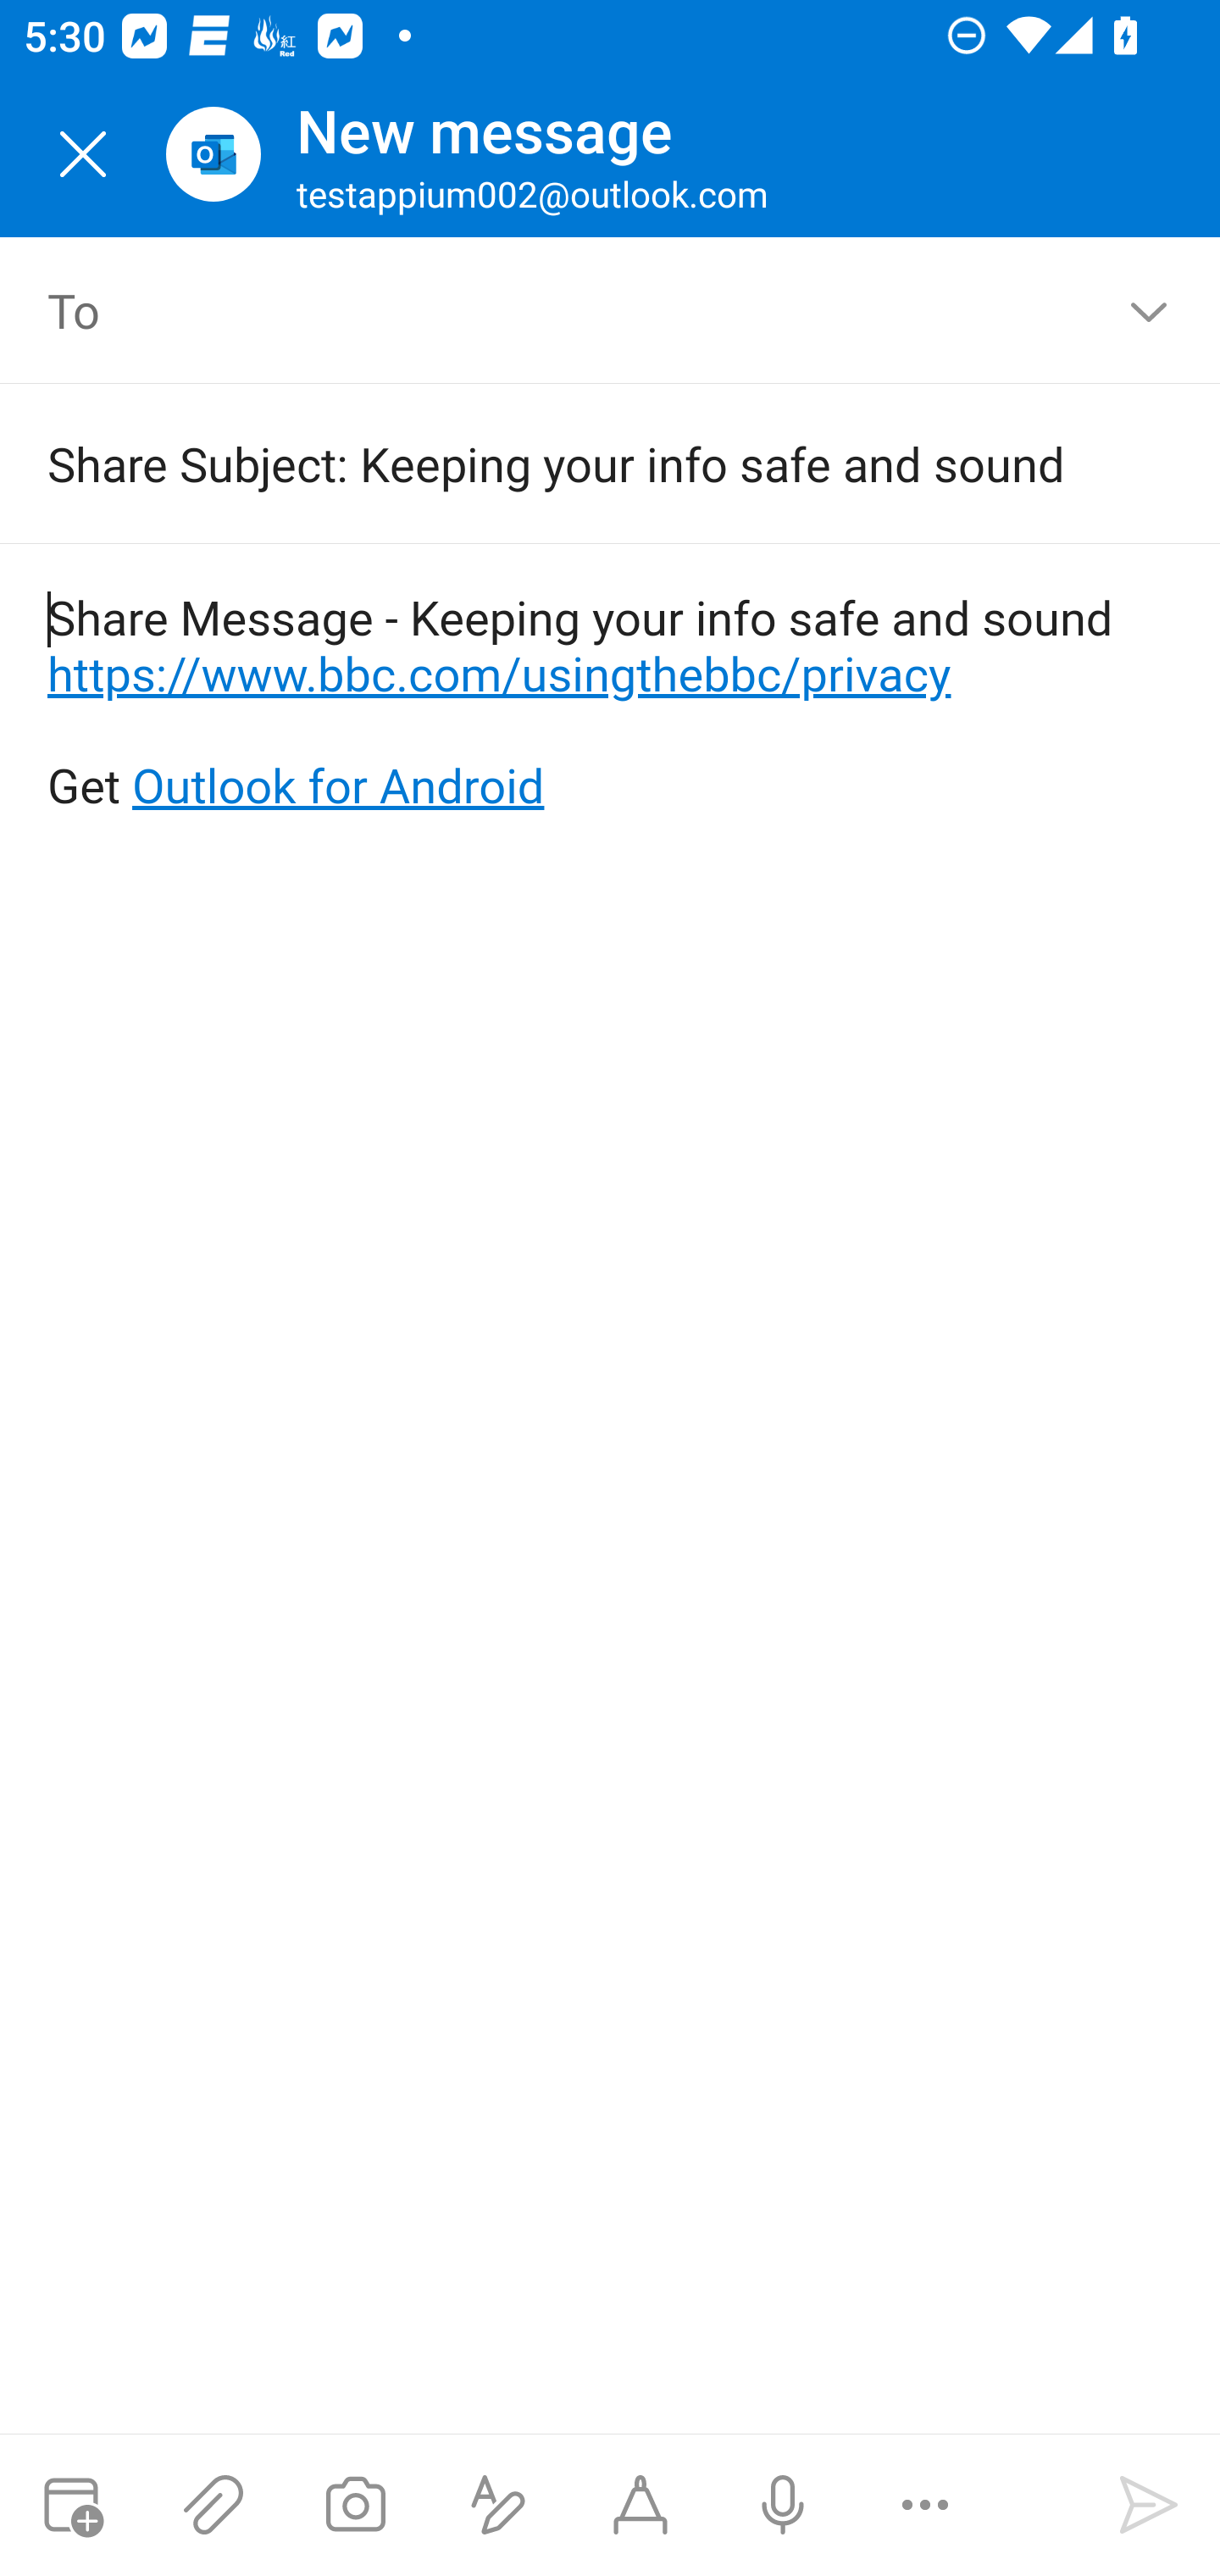 The height and width of the screenshot is (2576, 1220). I want to click on Start Ink compose, so click(640, 2505).